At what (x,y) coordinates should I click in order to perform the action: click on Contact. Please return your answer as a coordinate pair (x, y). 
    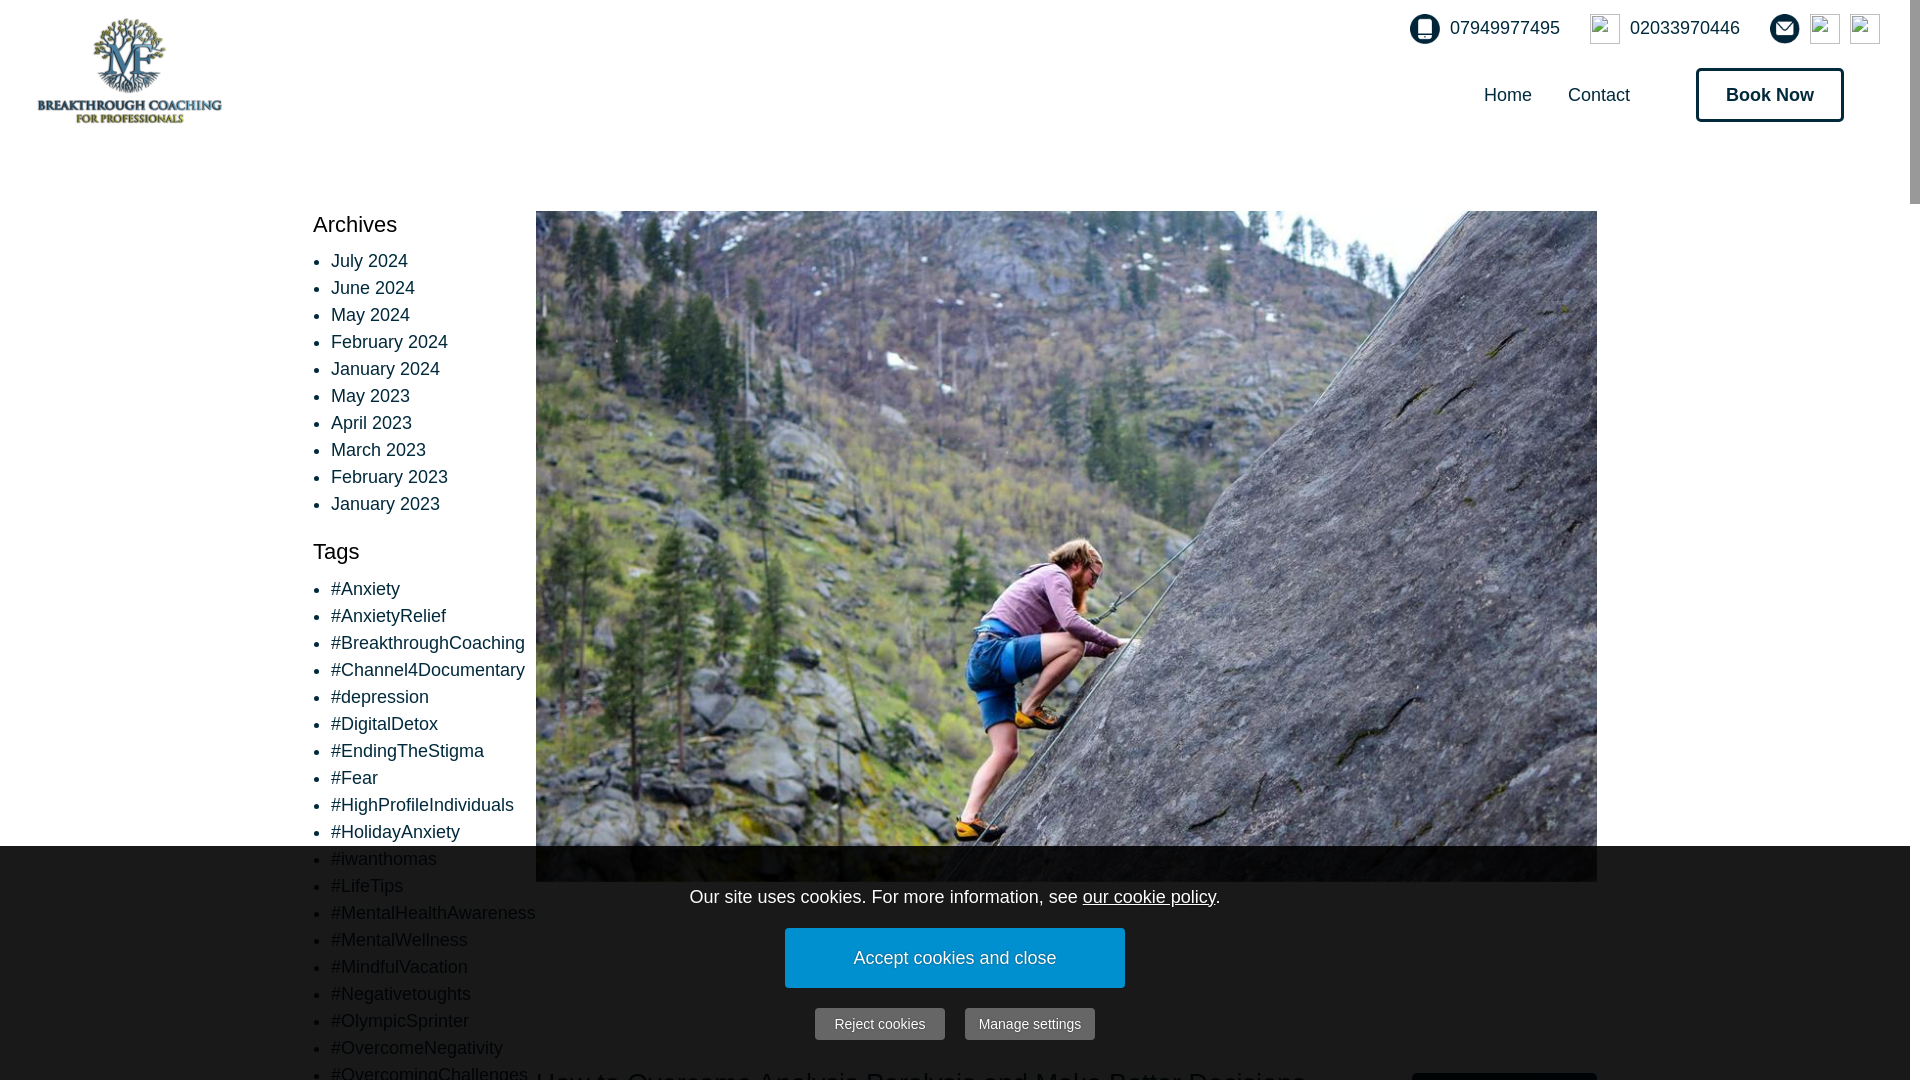
    Looking at the image, I should click on (1598, 94).